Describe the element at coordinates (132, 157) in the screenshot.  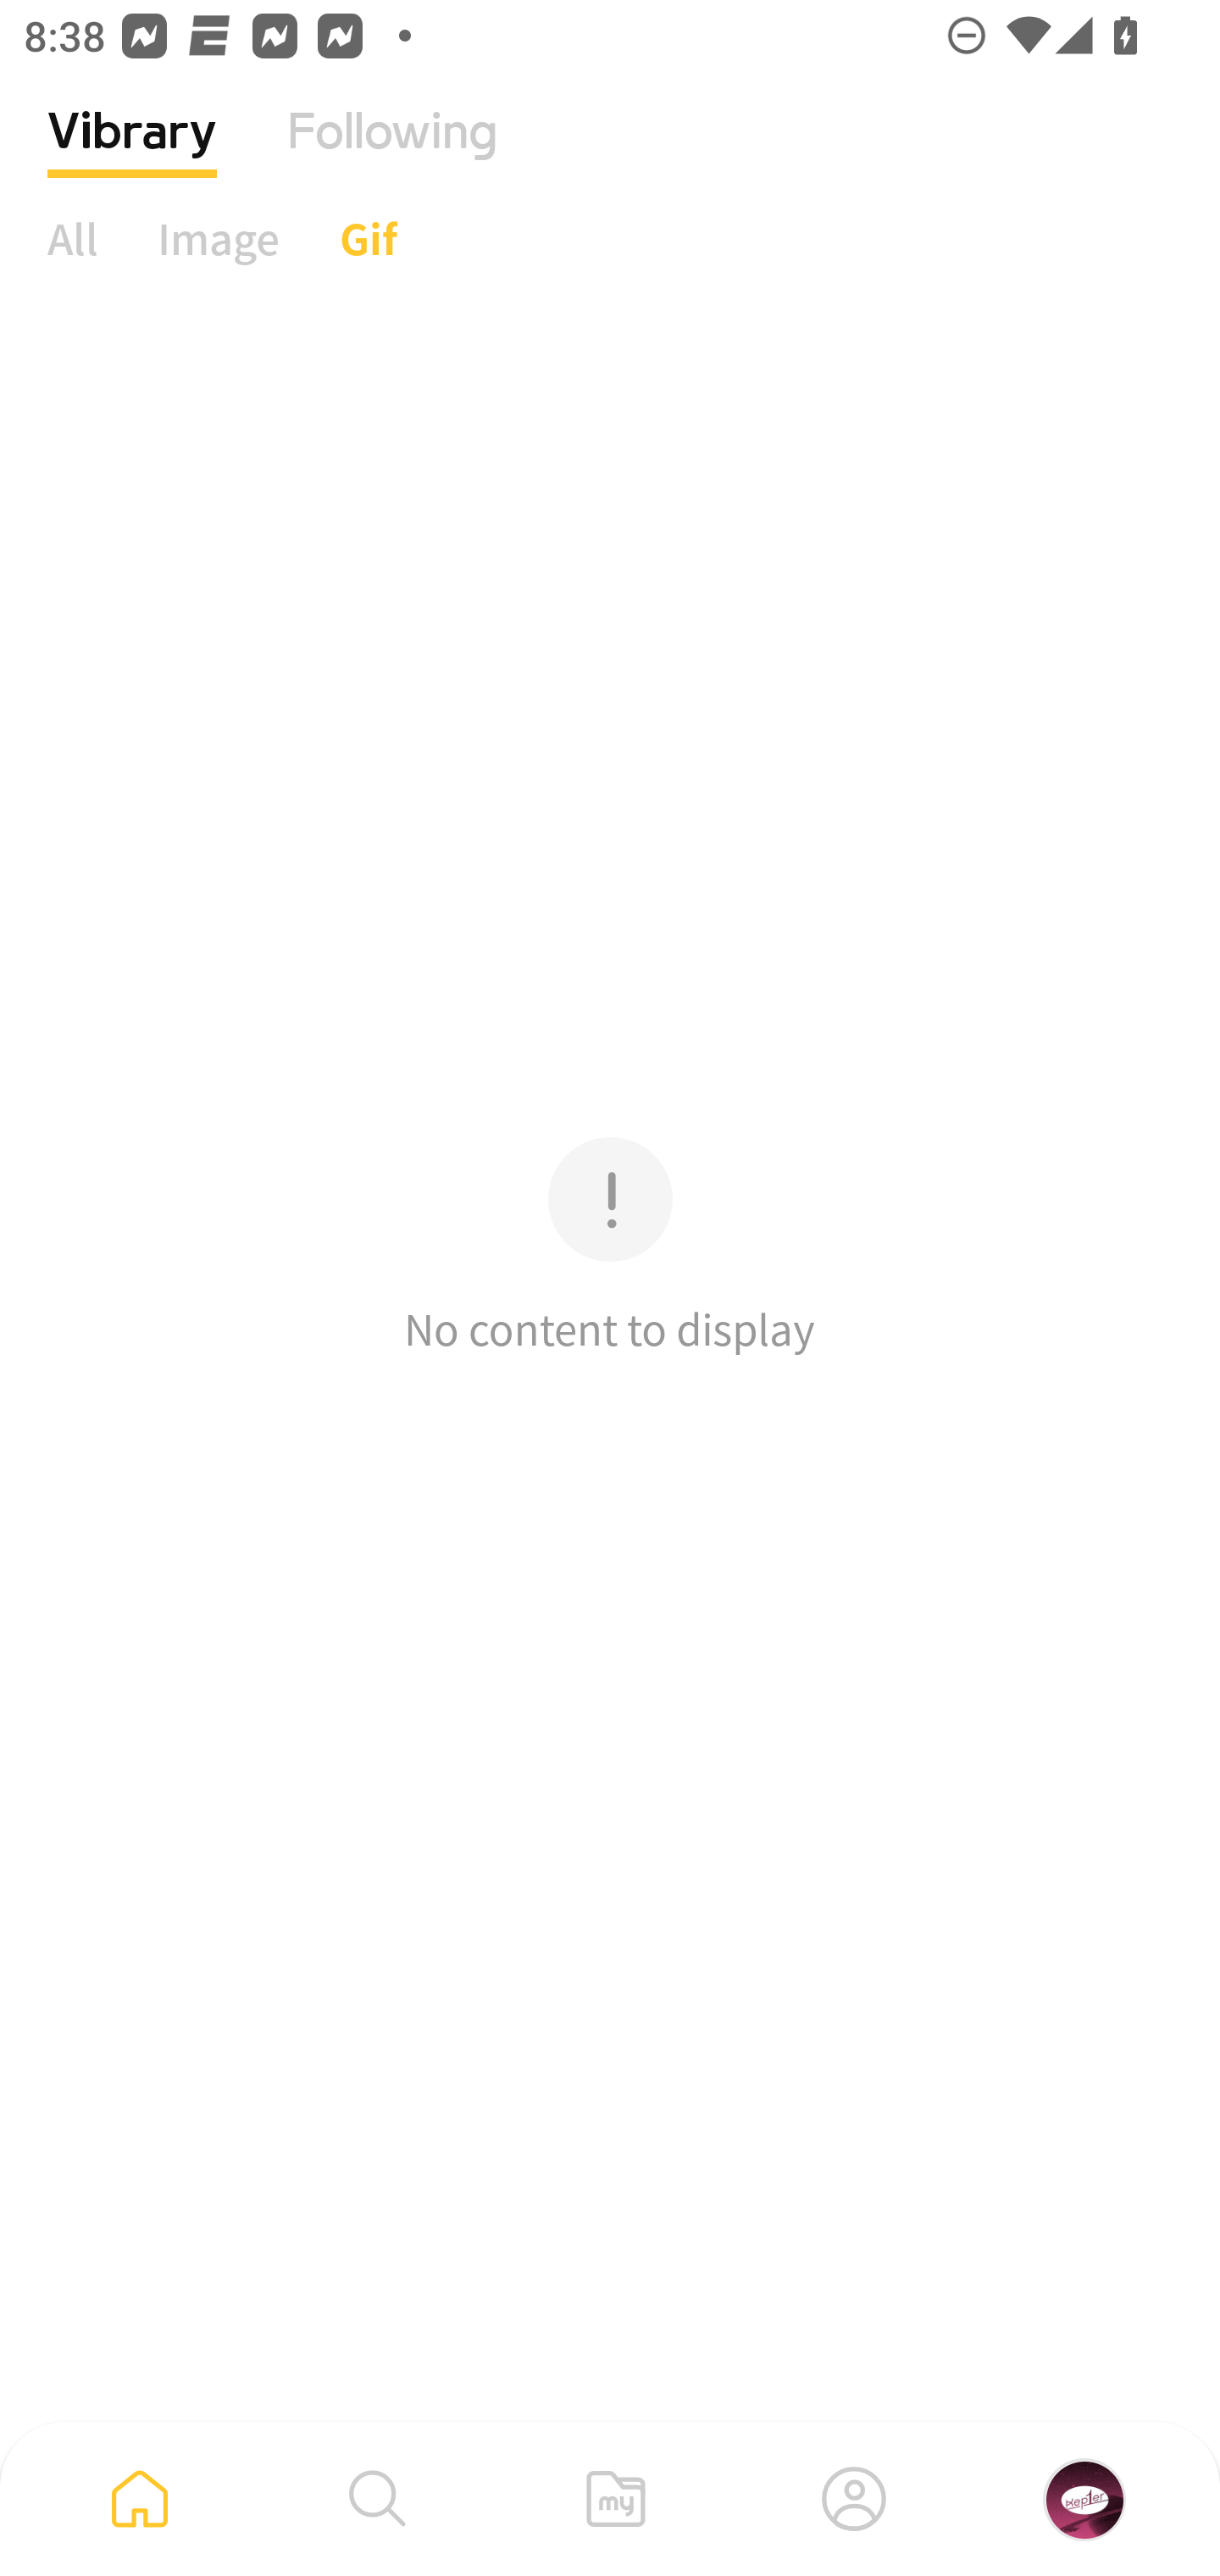
I see `Vibrary` at that location.